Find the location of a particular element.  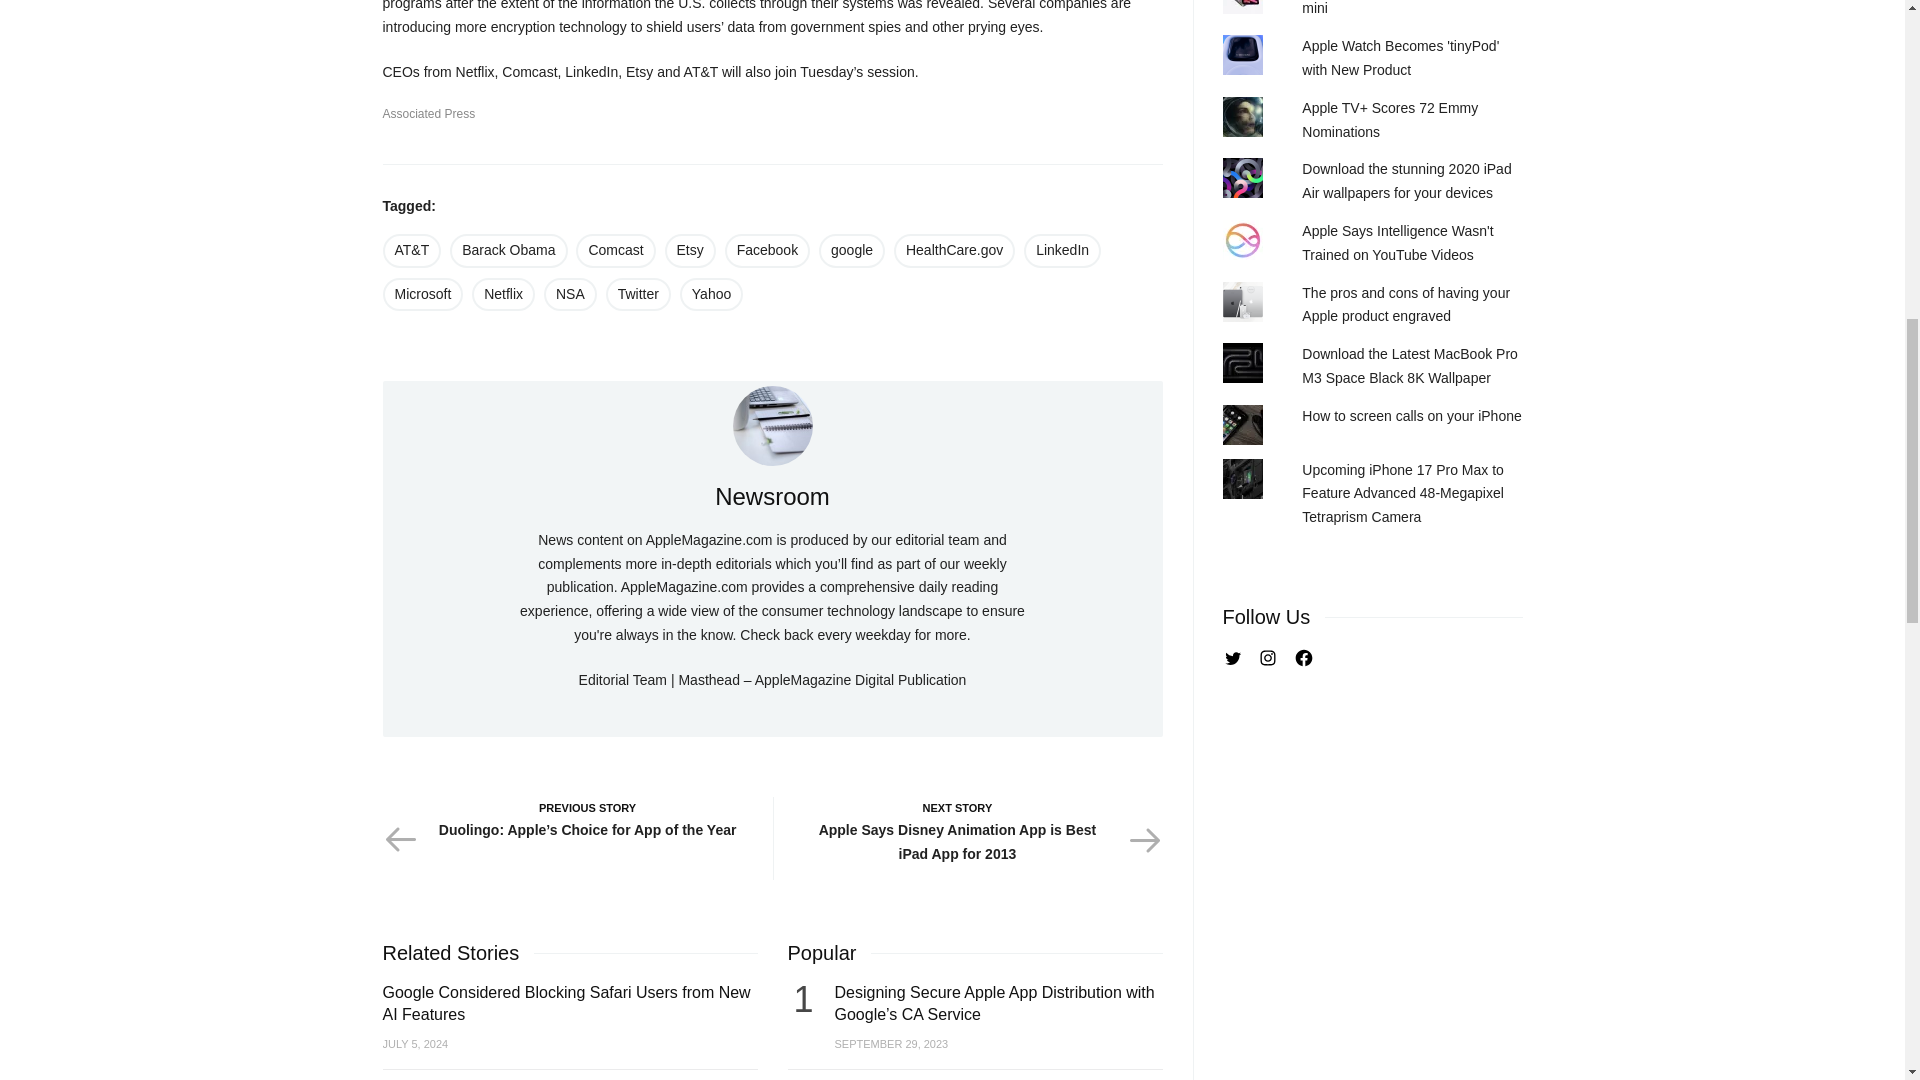

Comcast is located at coordinates (615, 250).